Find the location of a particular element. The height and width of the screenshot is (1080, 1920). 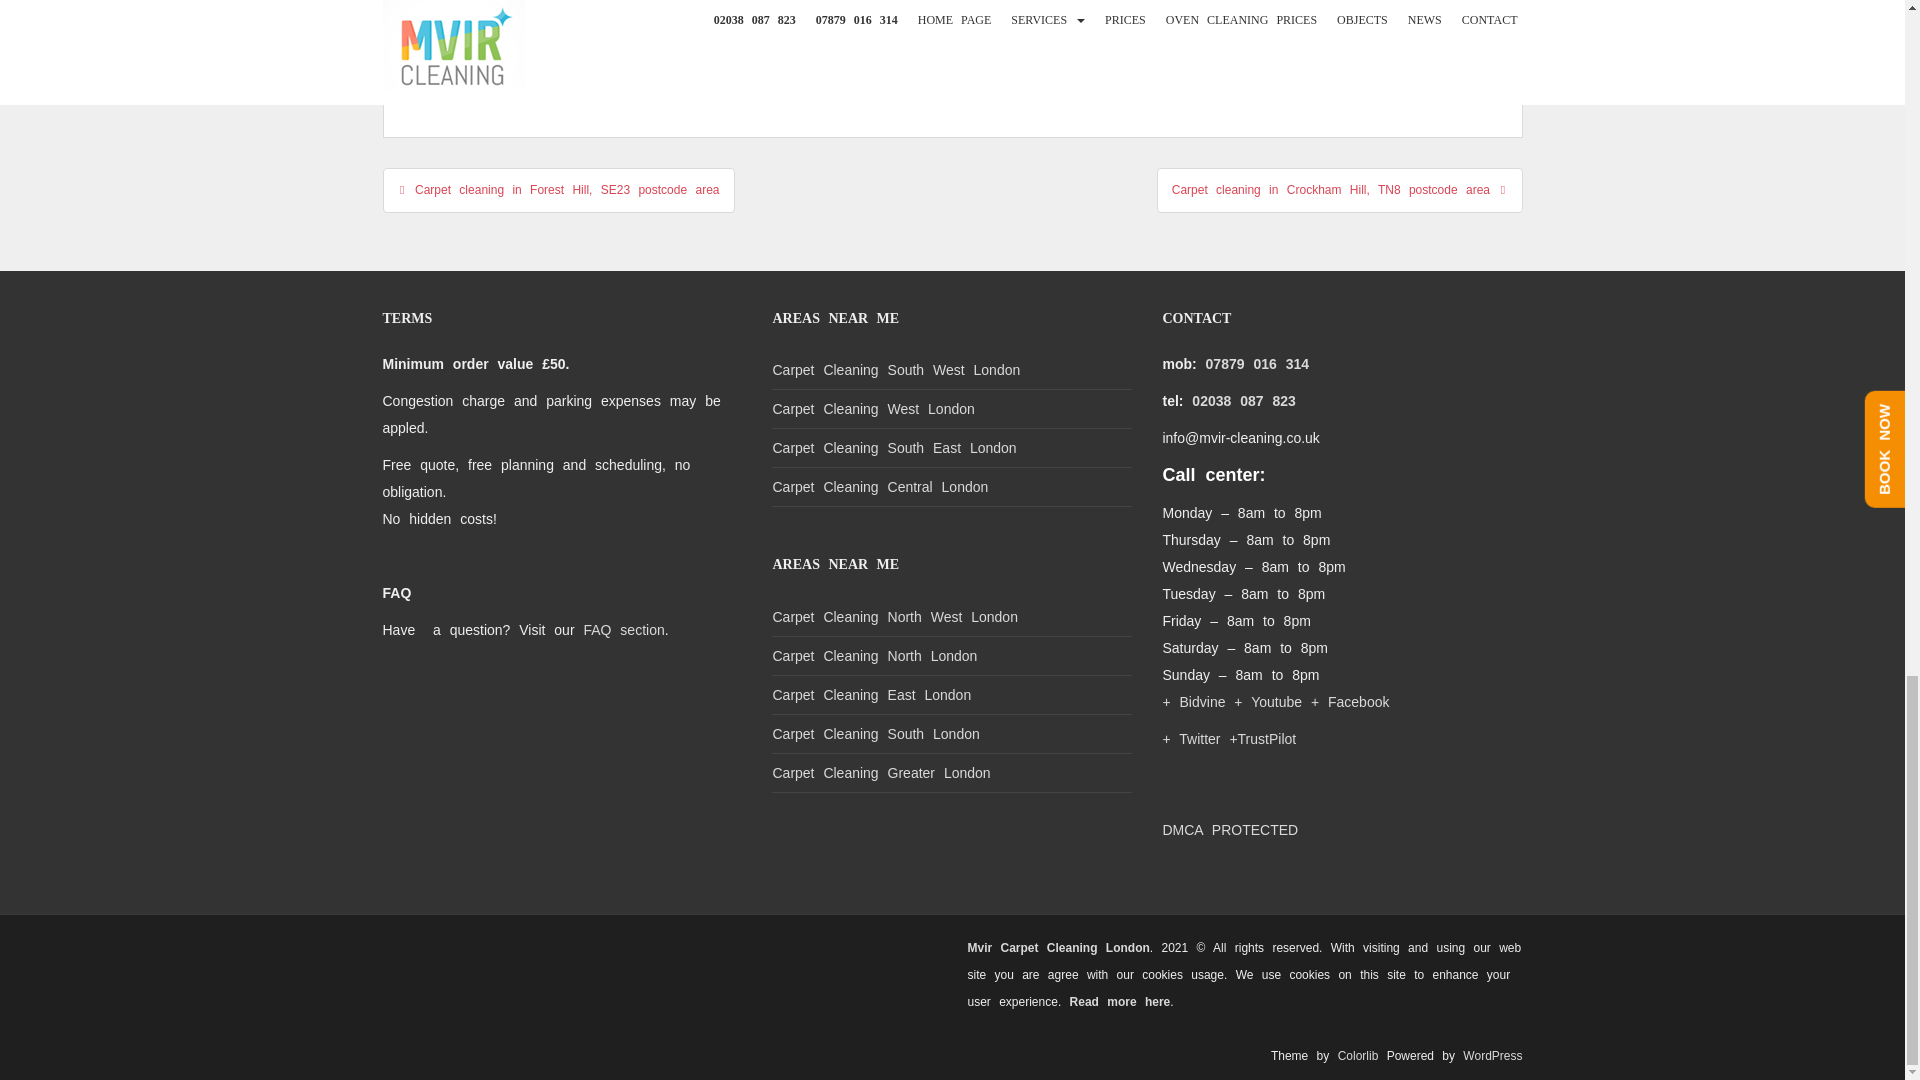

steam capet cleaning is located at coordinates (807, 75).